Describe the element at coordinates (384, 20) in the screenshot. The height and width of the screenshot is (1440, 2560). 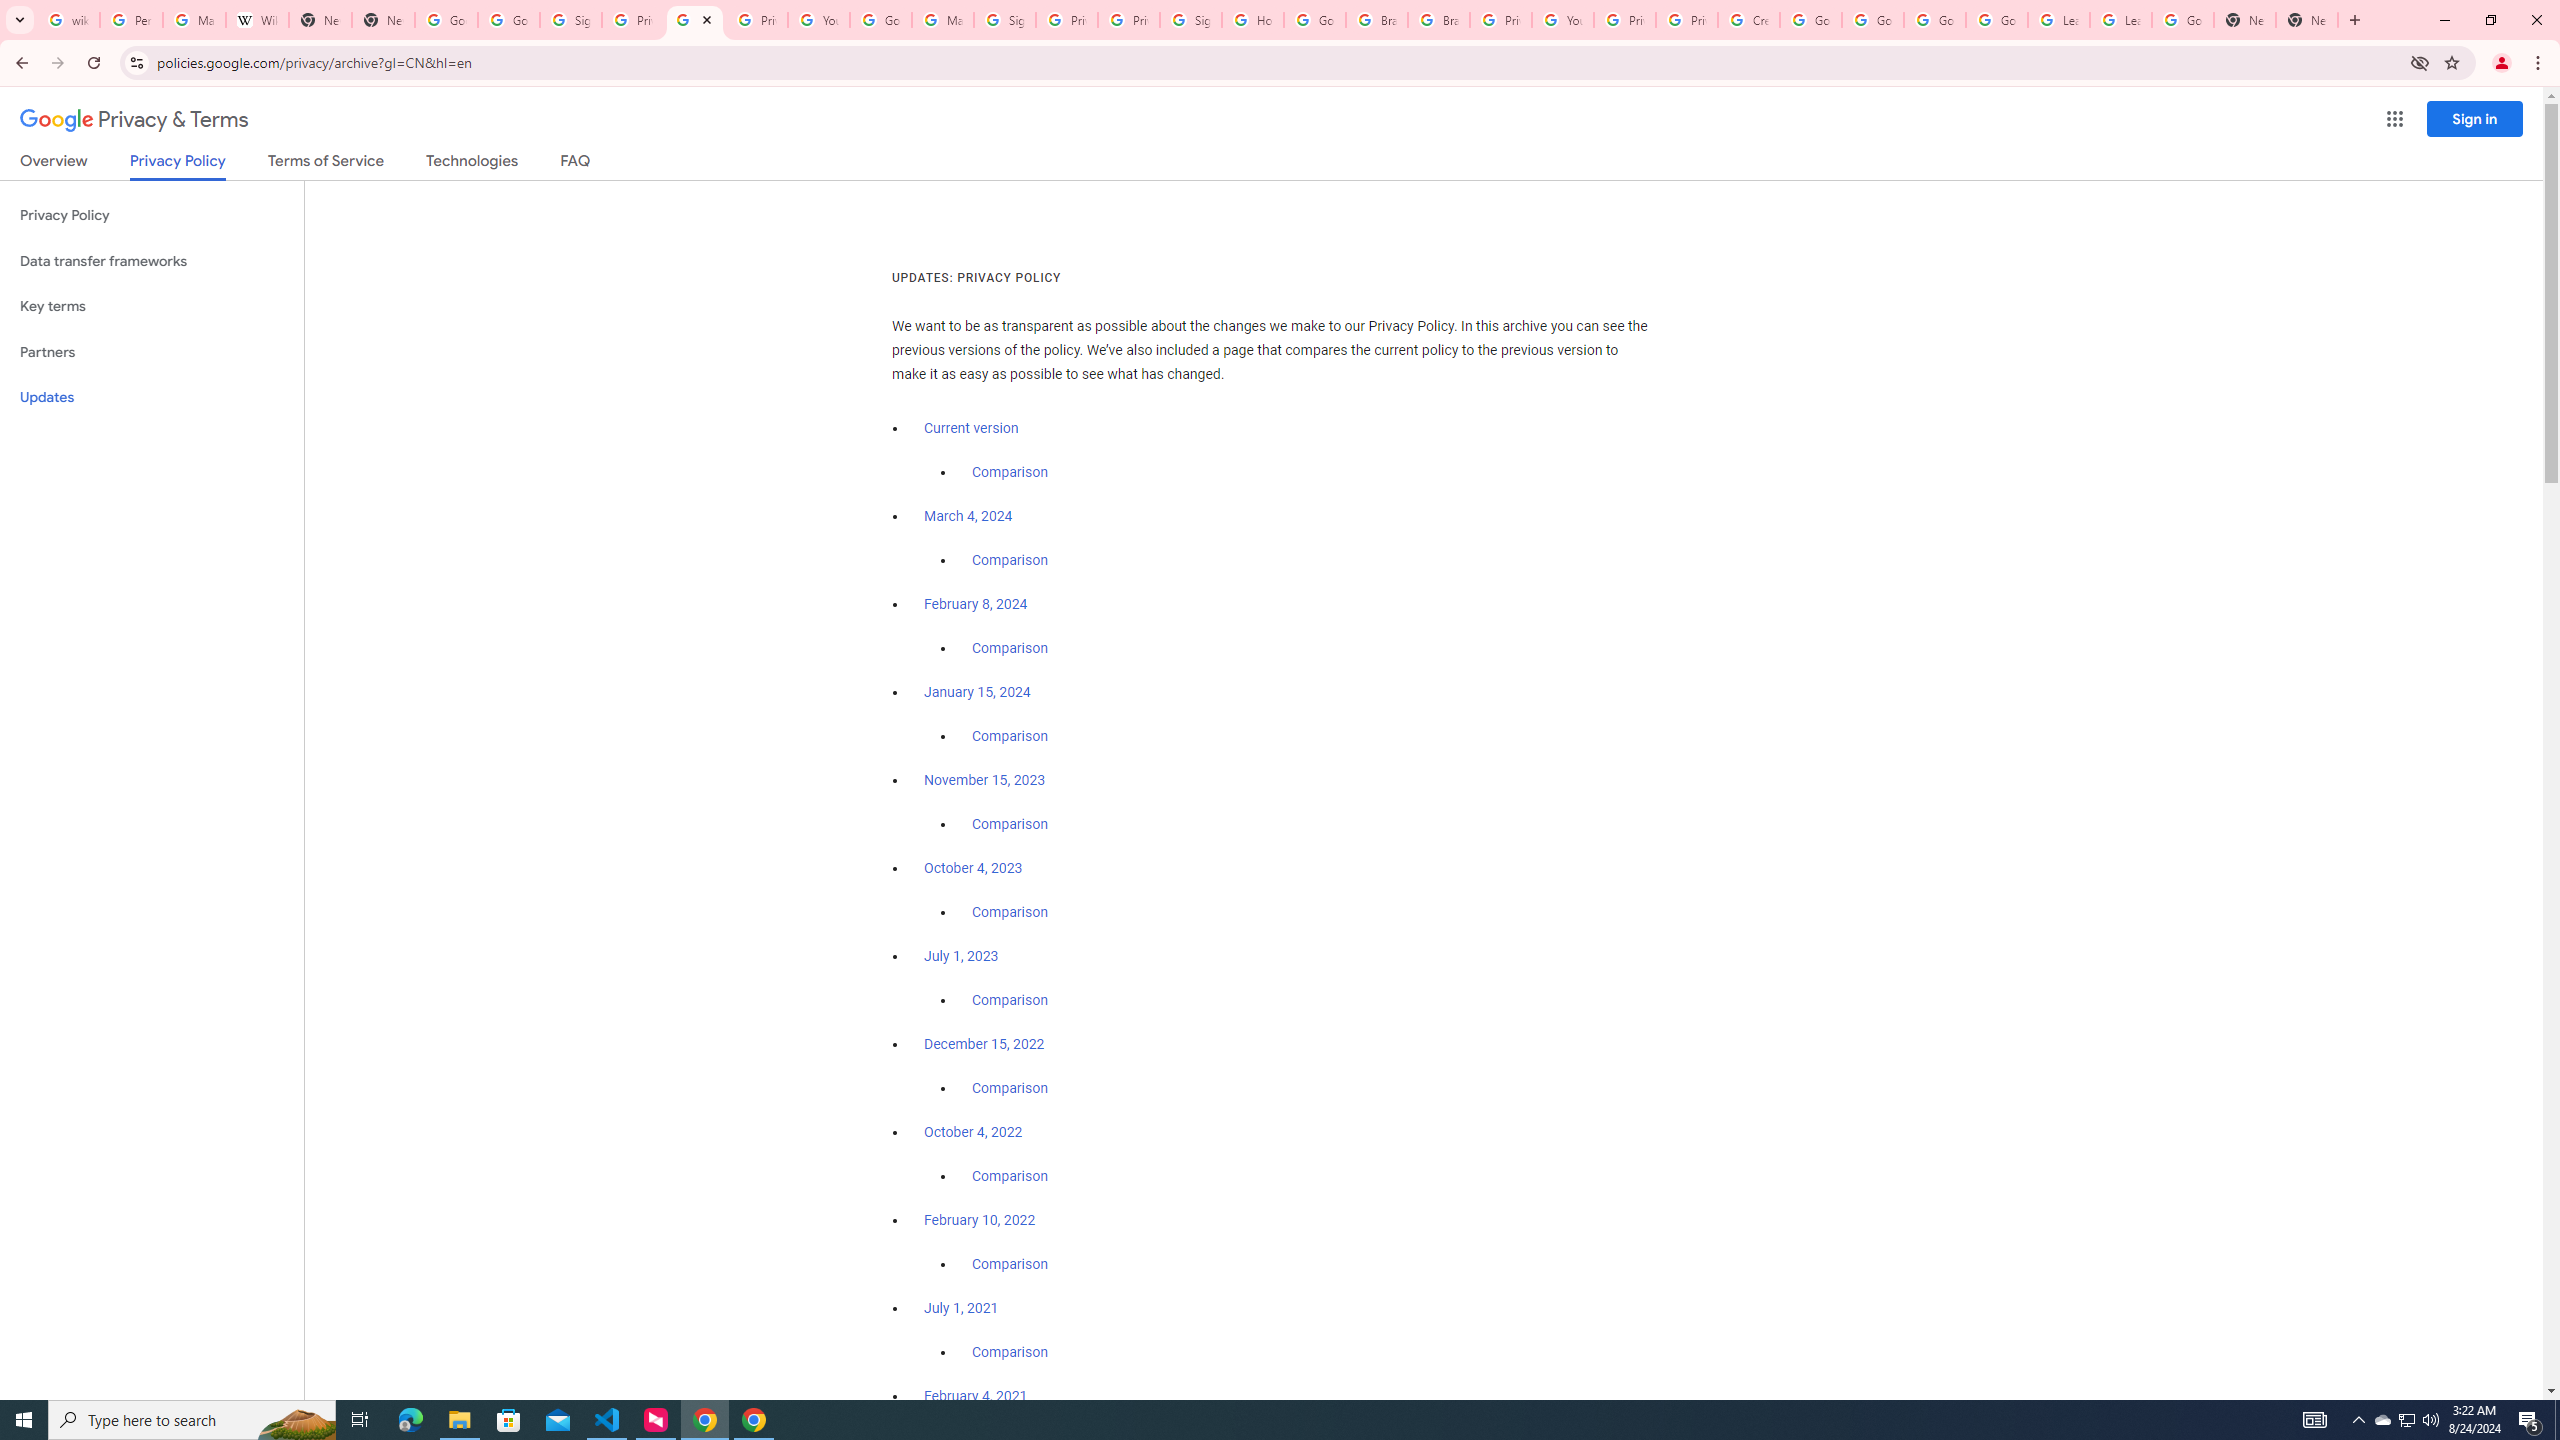
I see `New Tab` at that location.